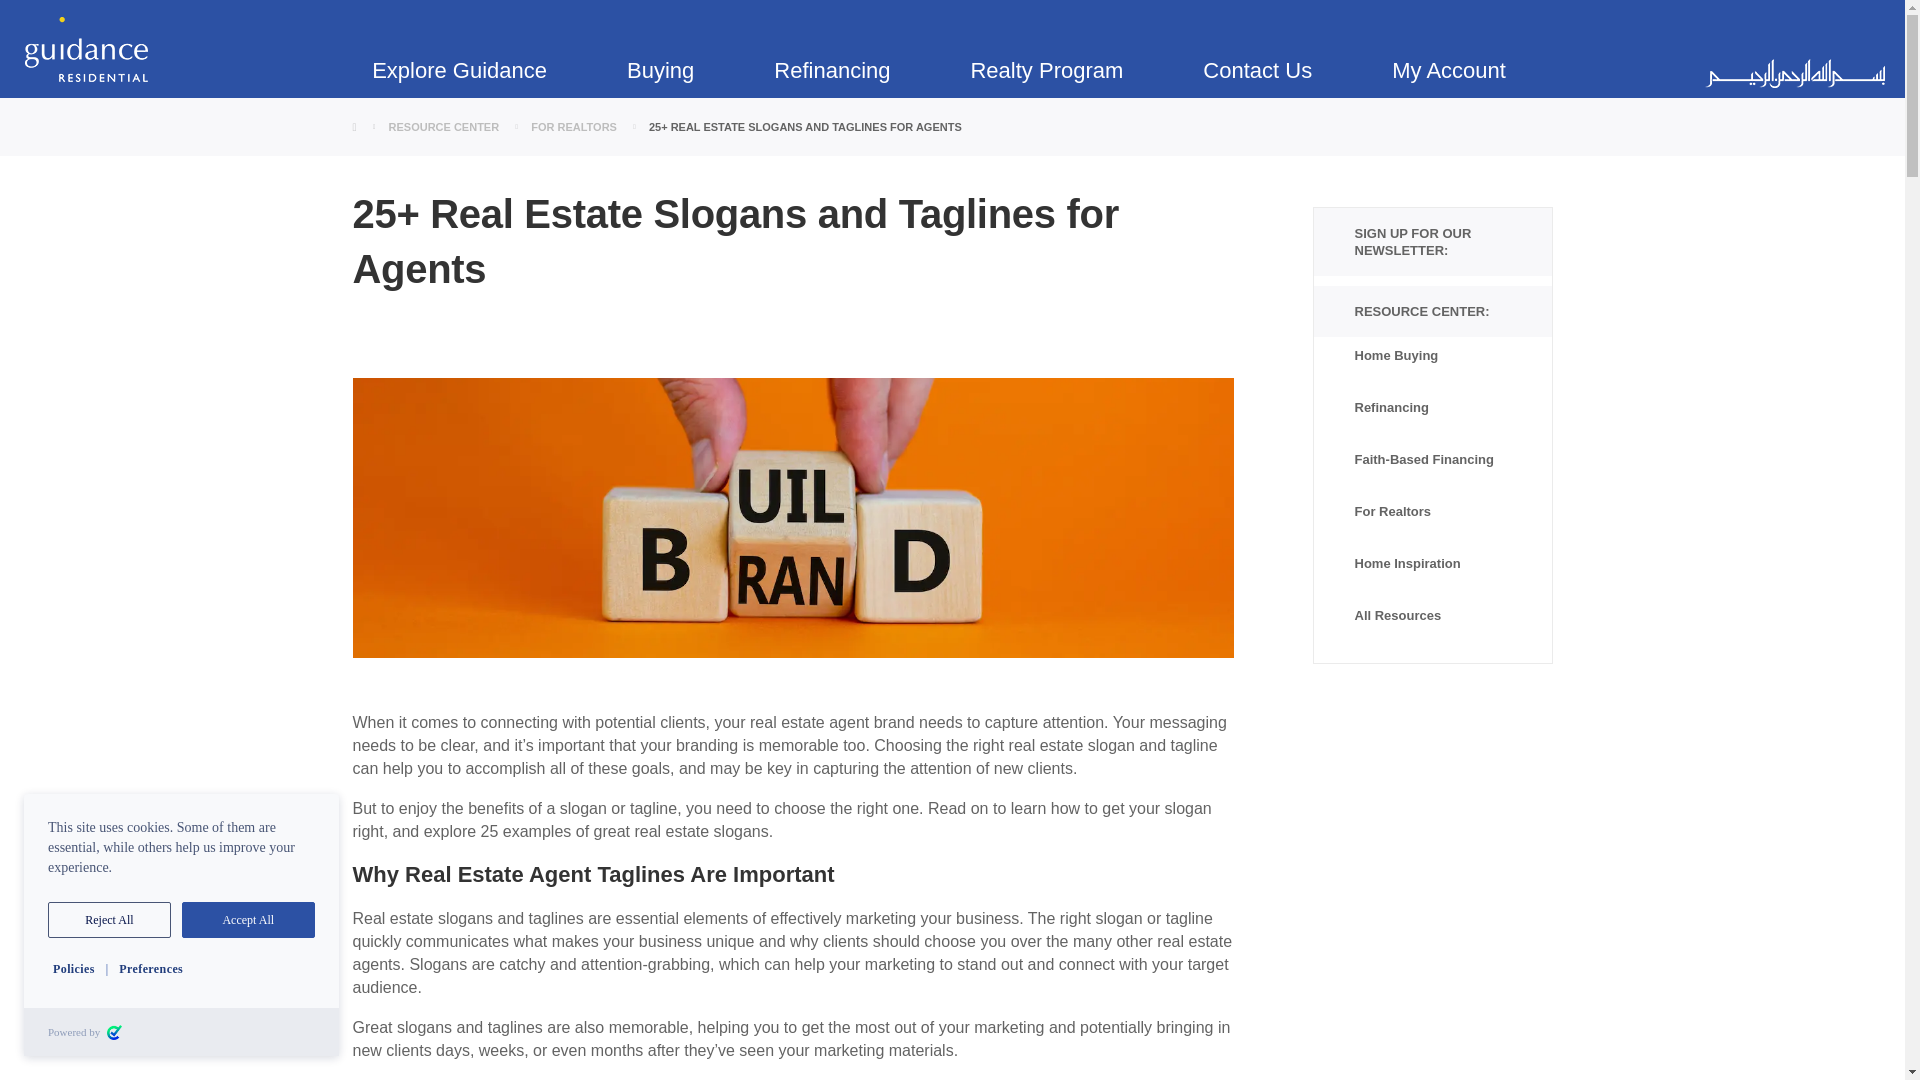  I want to click on Privacy Widget, so click(181, 925).